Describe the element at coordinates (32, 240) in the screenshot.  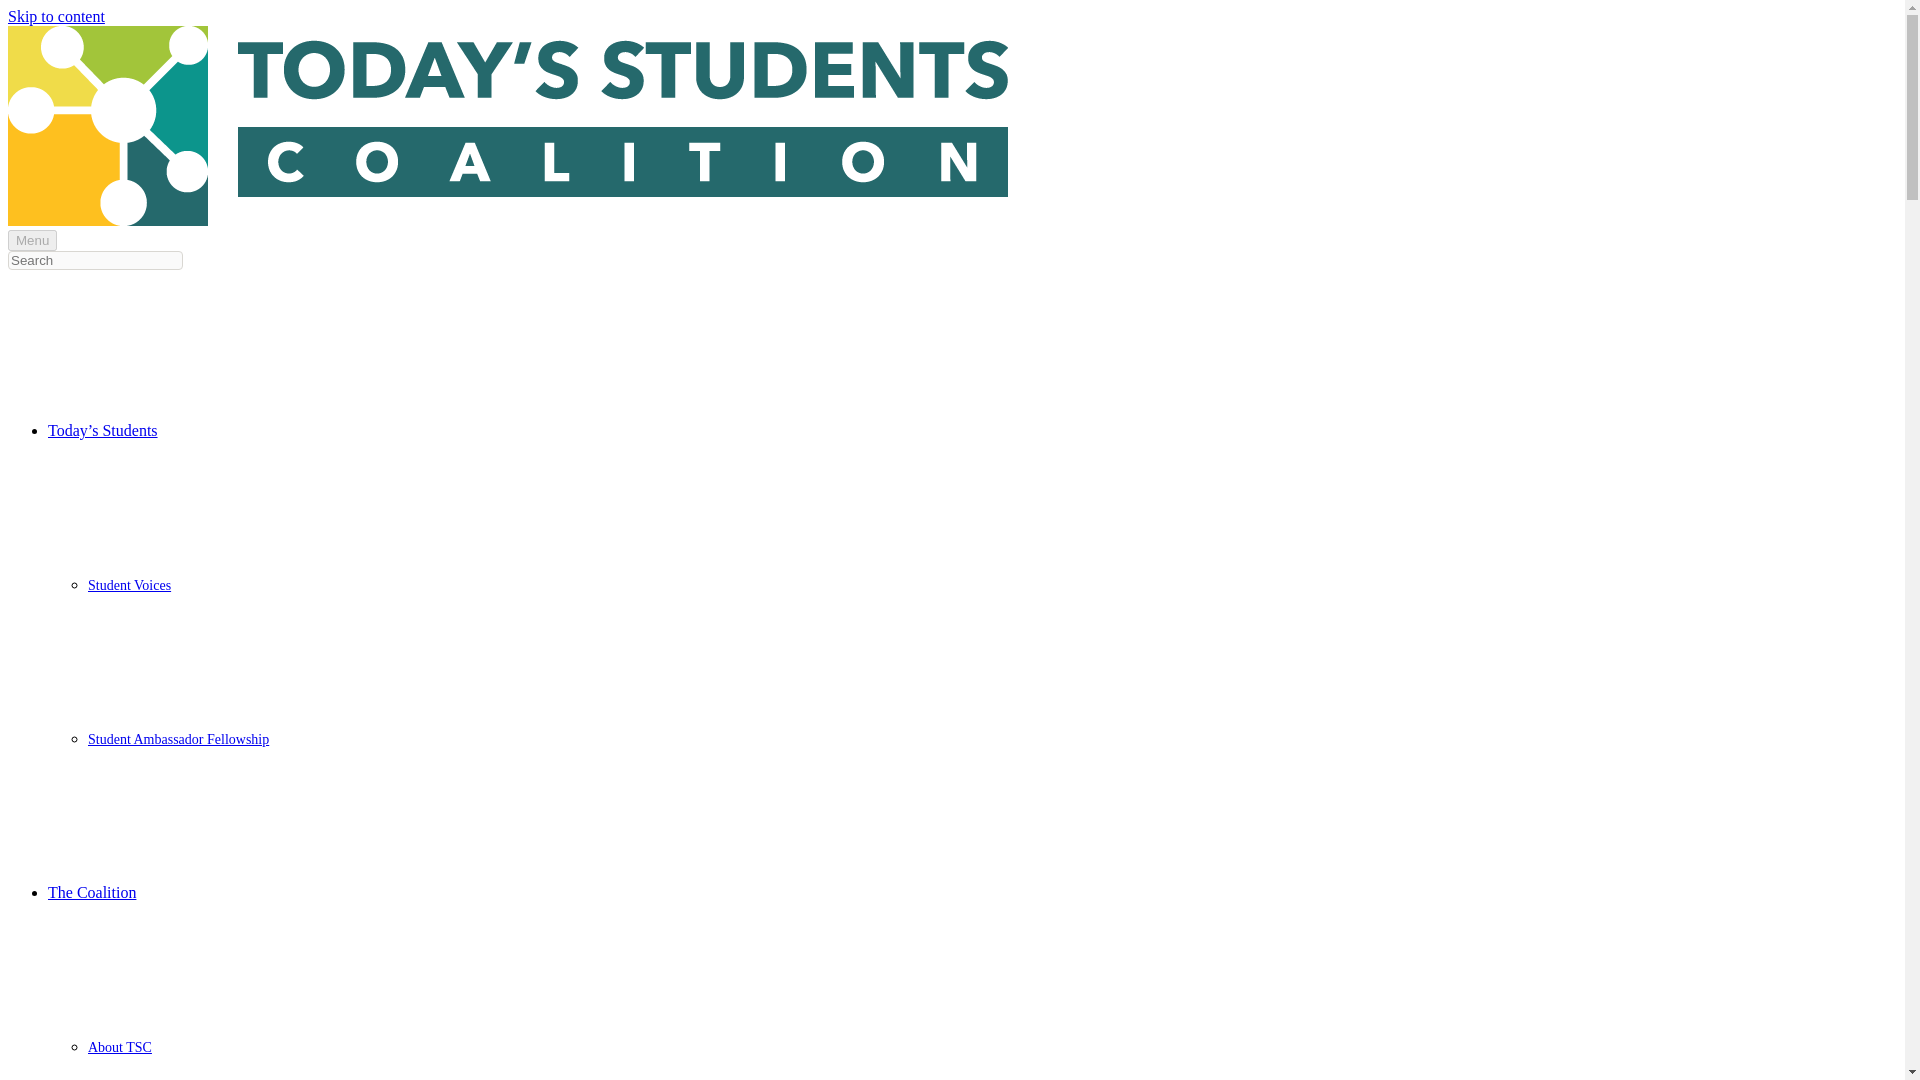
I see `Menu` at that location.